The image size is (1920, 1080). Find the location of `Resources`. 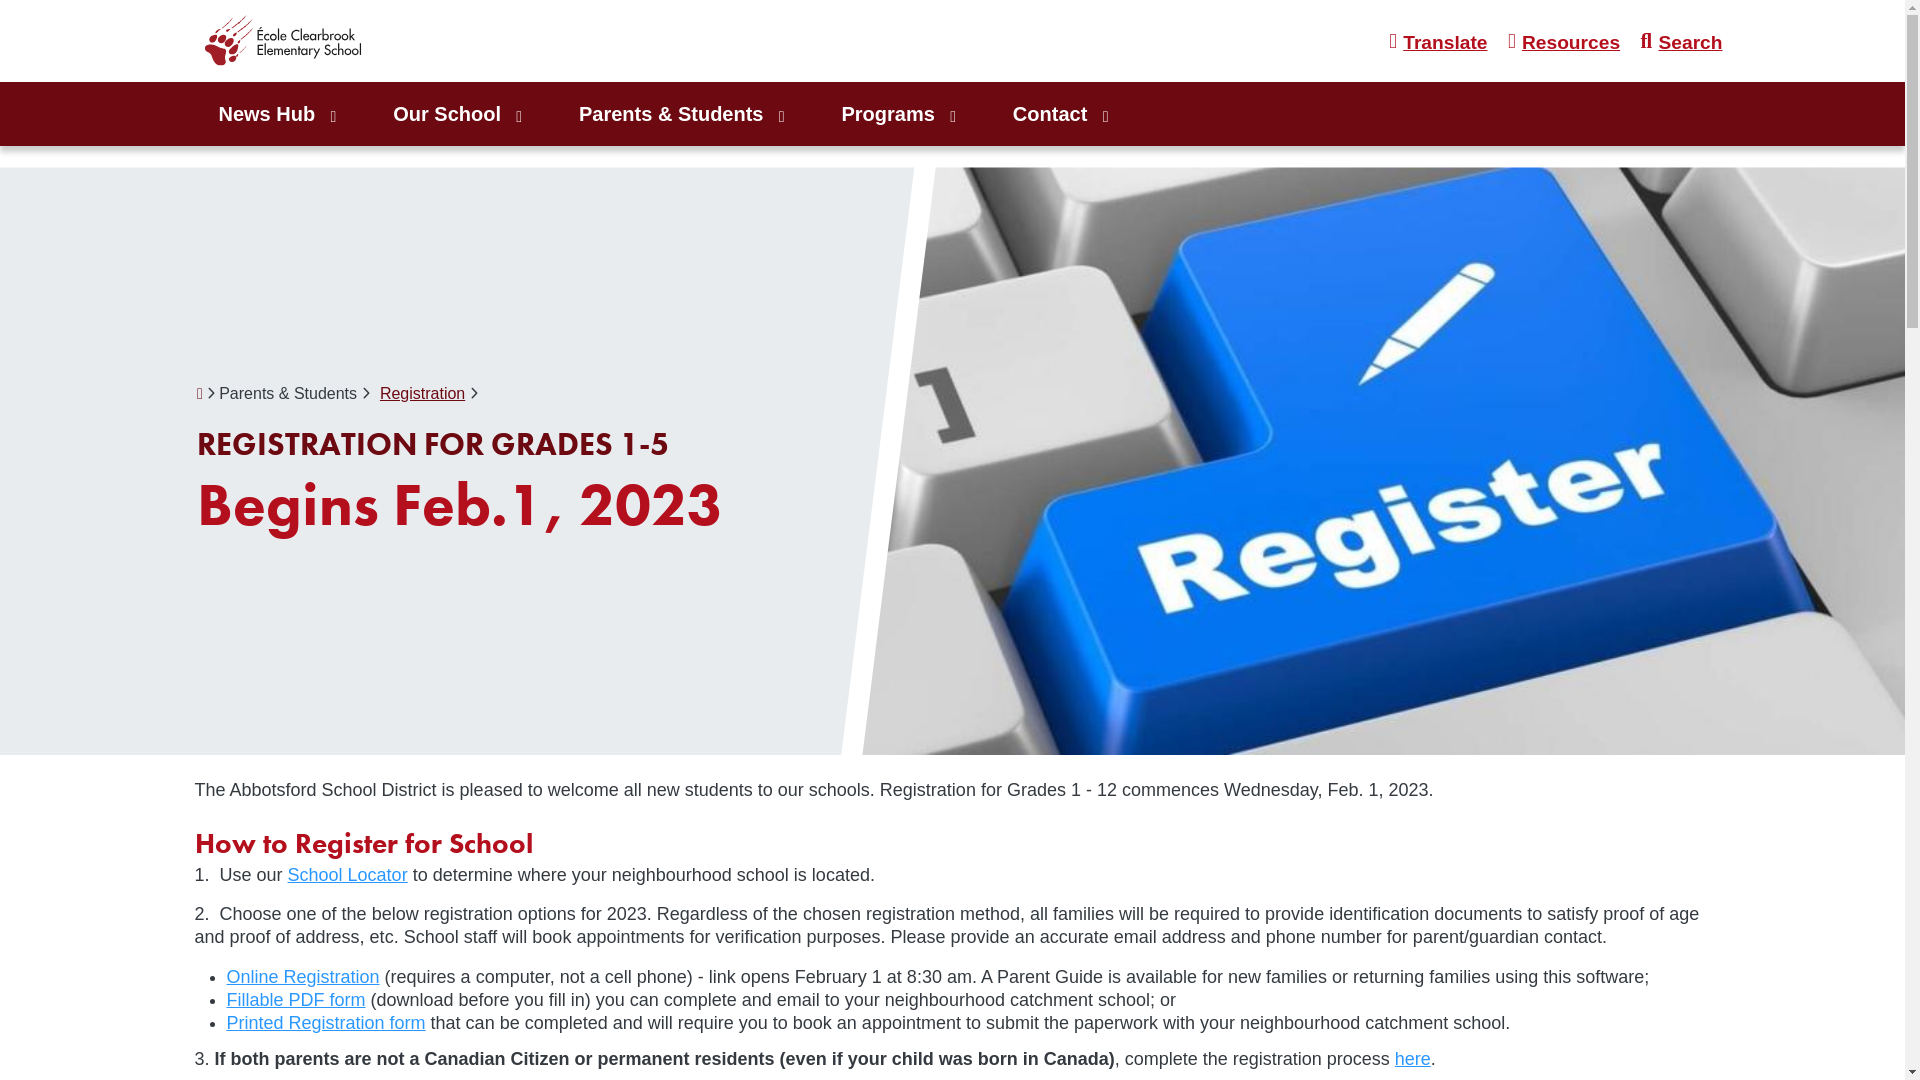

Resources is located at coordinates (1568, 43).